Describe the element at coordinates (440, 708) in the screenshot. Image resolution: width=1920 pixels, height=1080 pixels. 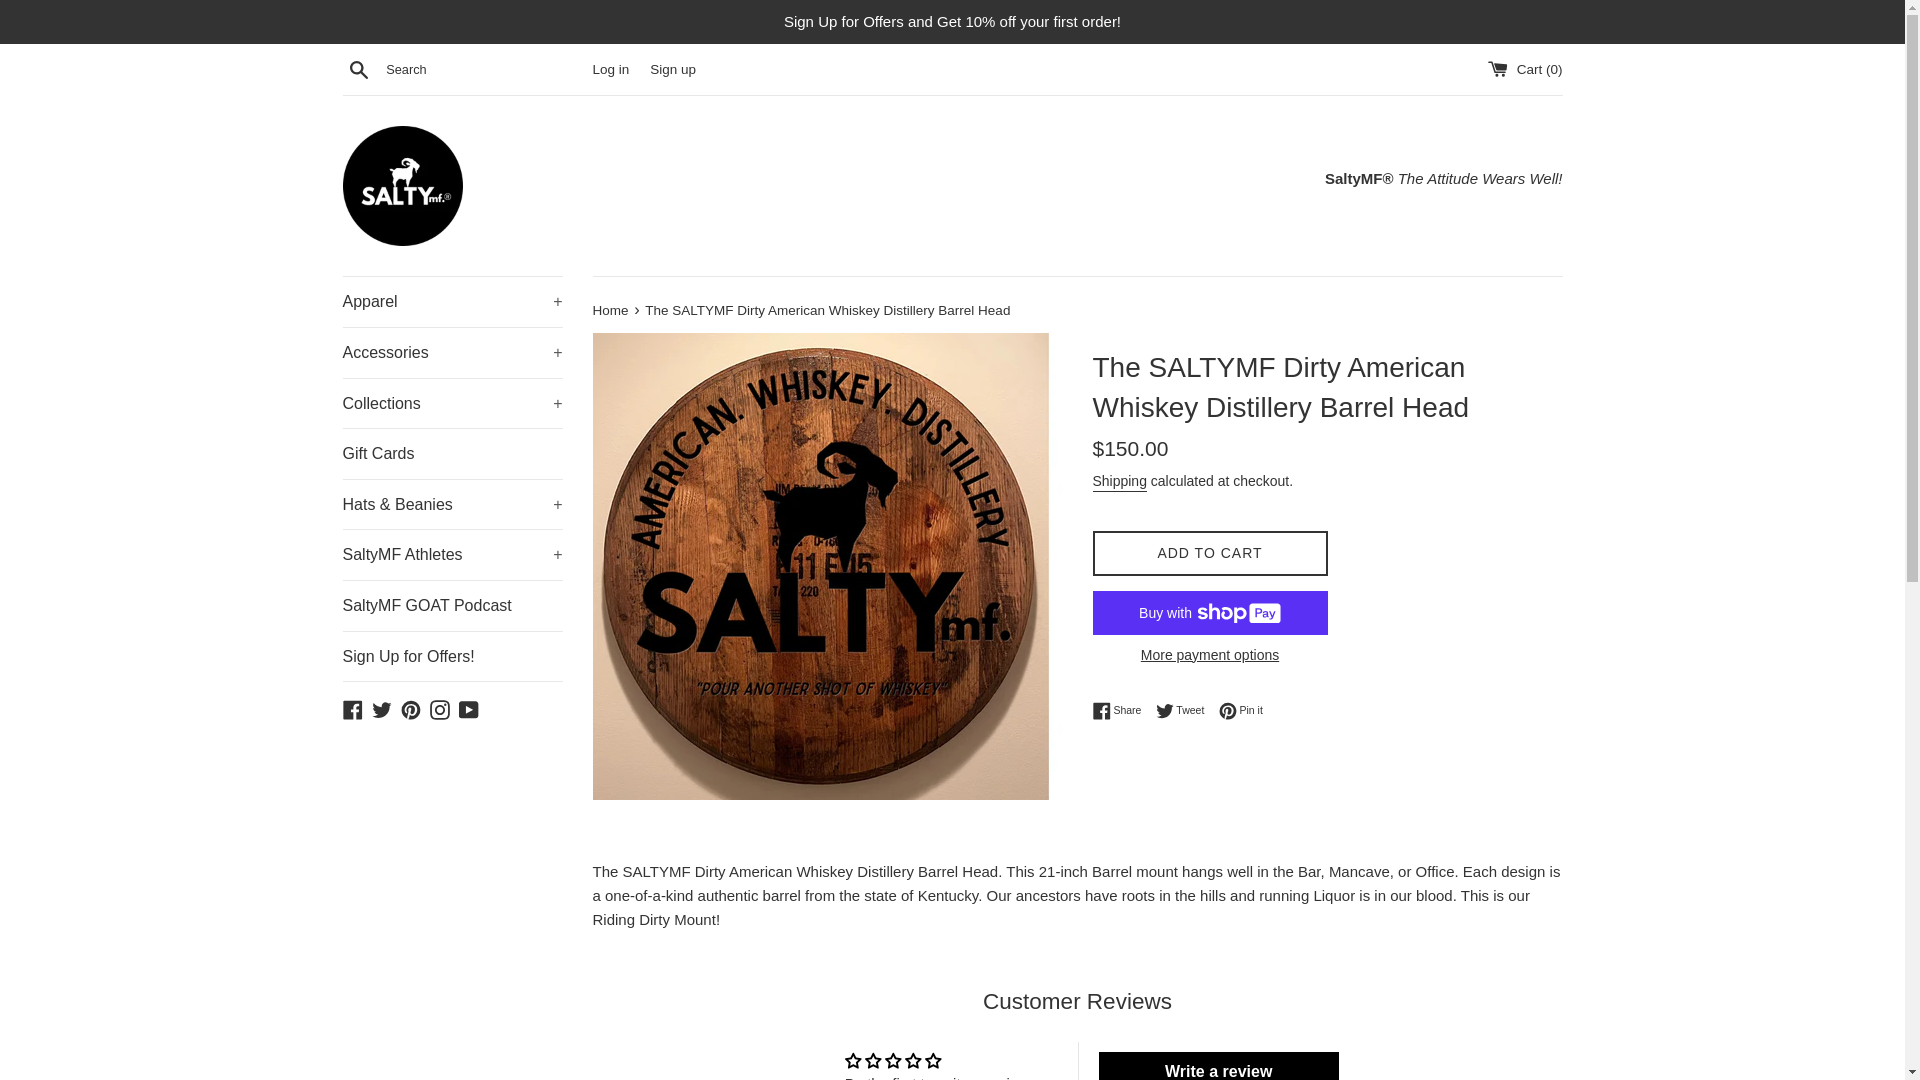
I see `SALTYmf on Instagram` at that location.